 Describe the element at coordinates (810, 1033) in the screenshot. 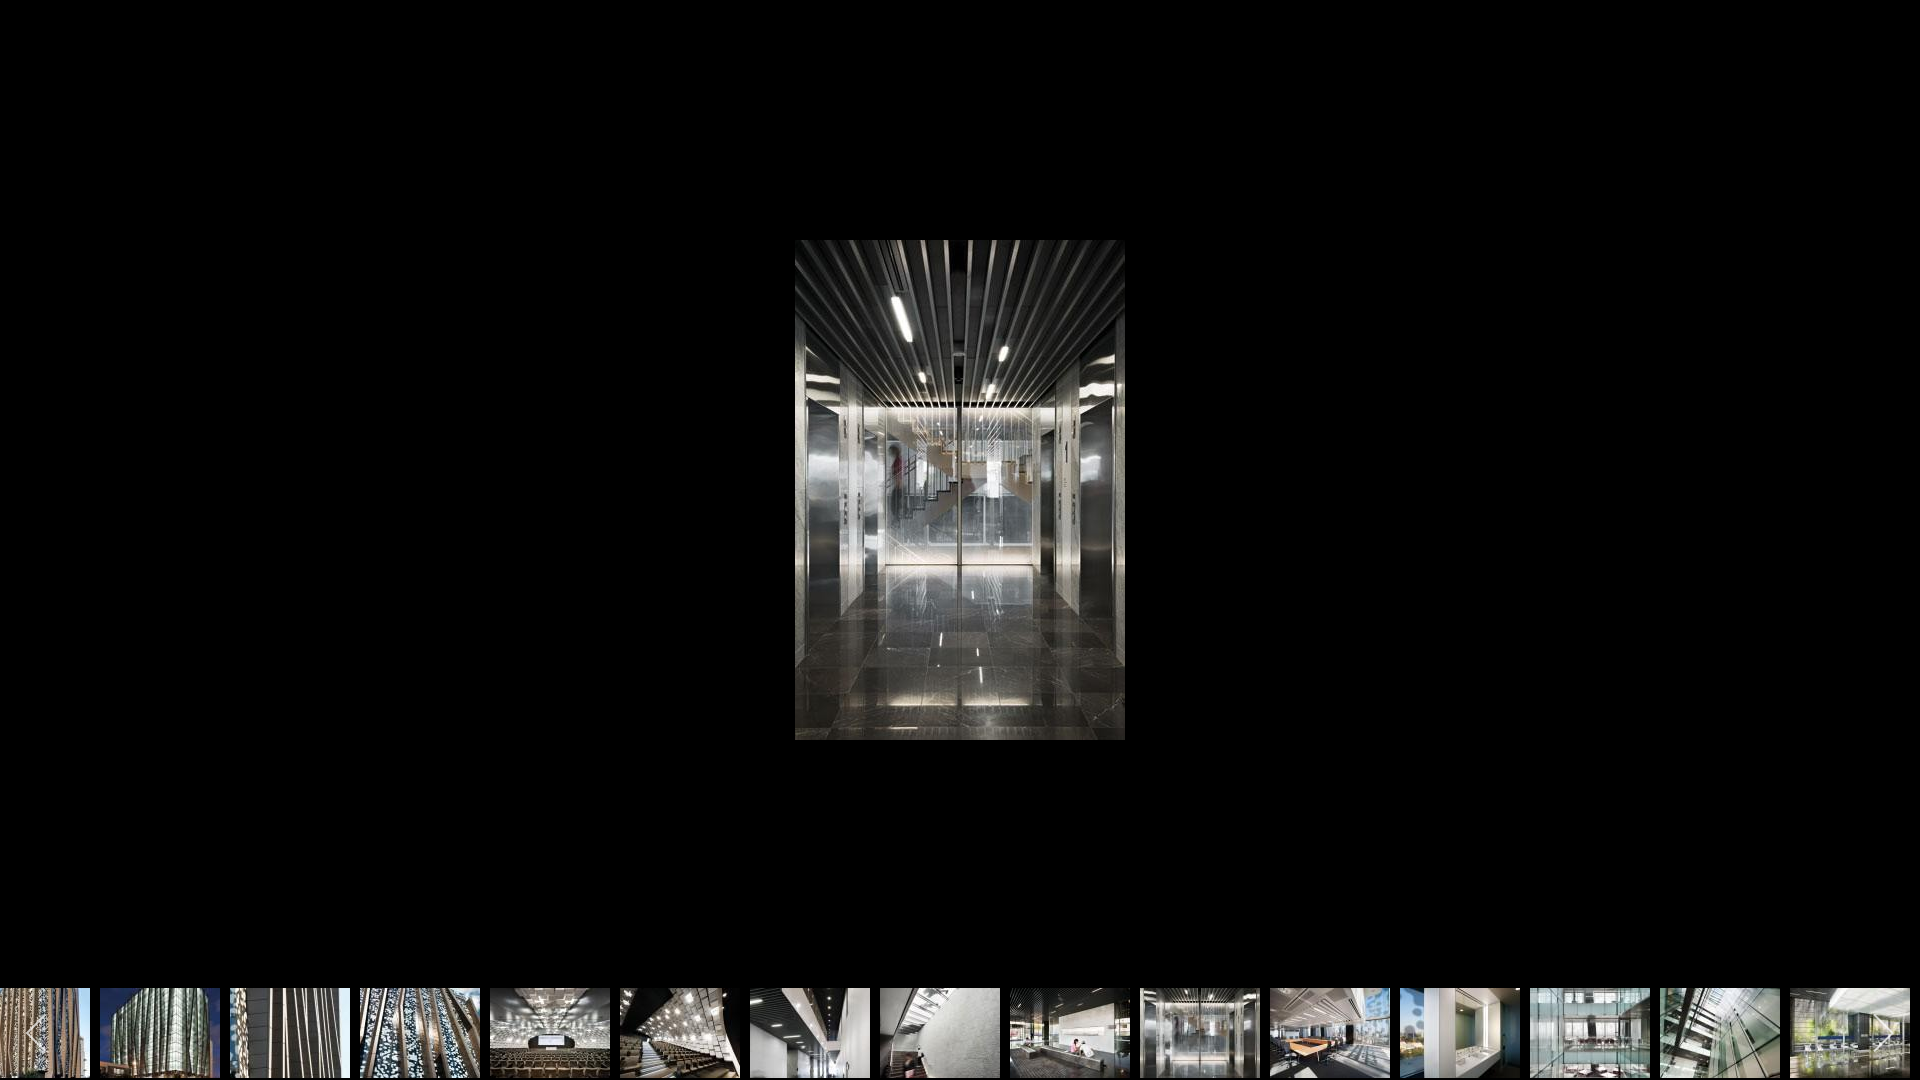

I see `090116 D3X 1190cmyk` at that location.